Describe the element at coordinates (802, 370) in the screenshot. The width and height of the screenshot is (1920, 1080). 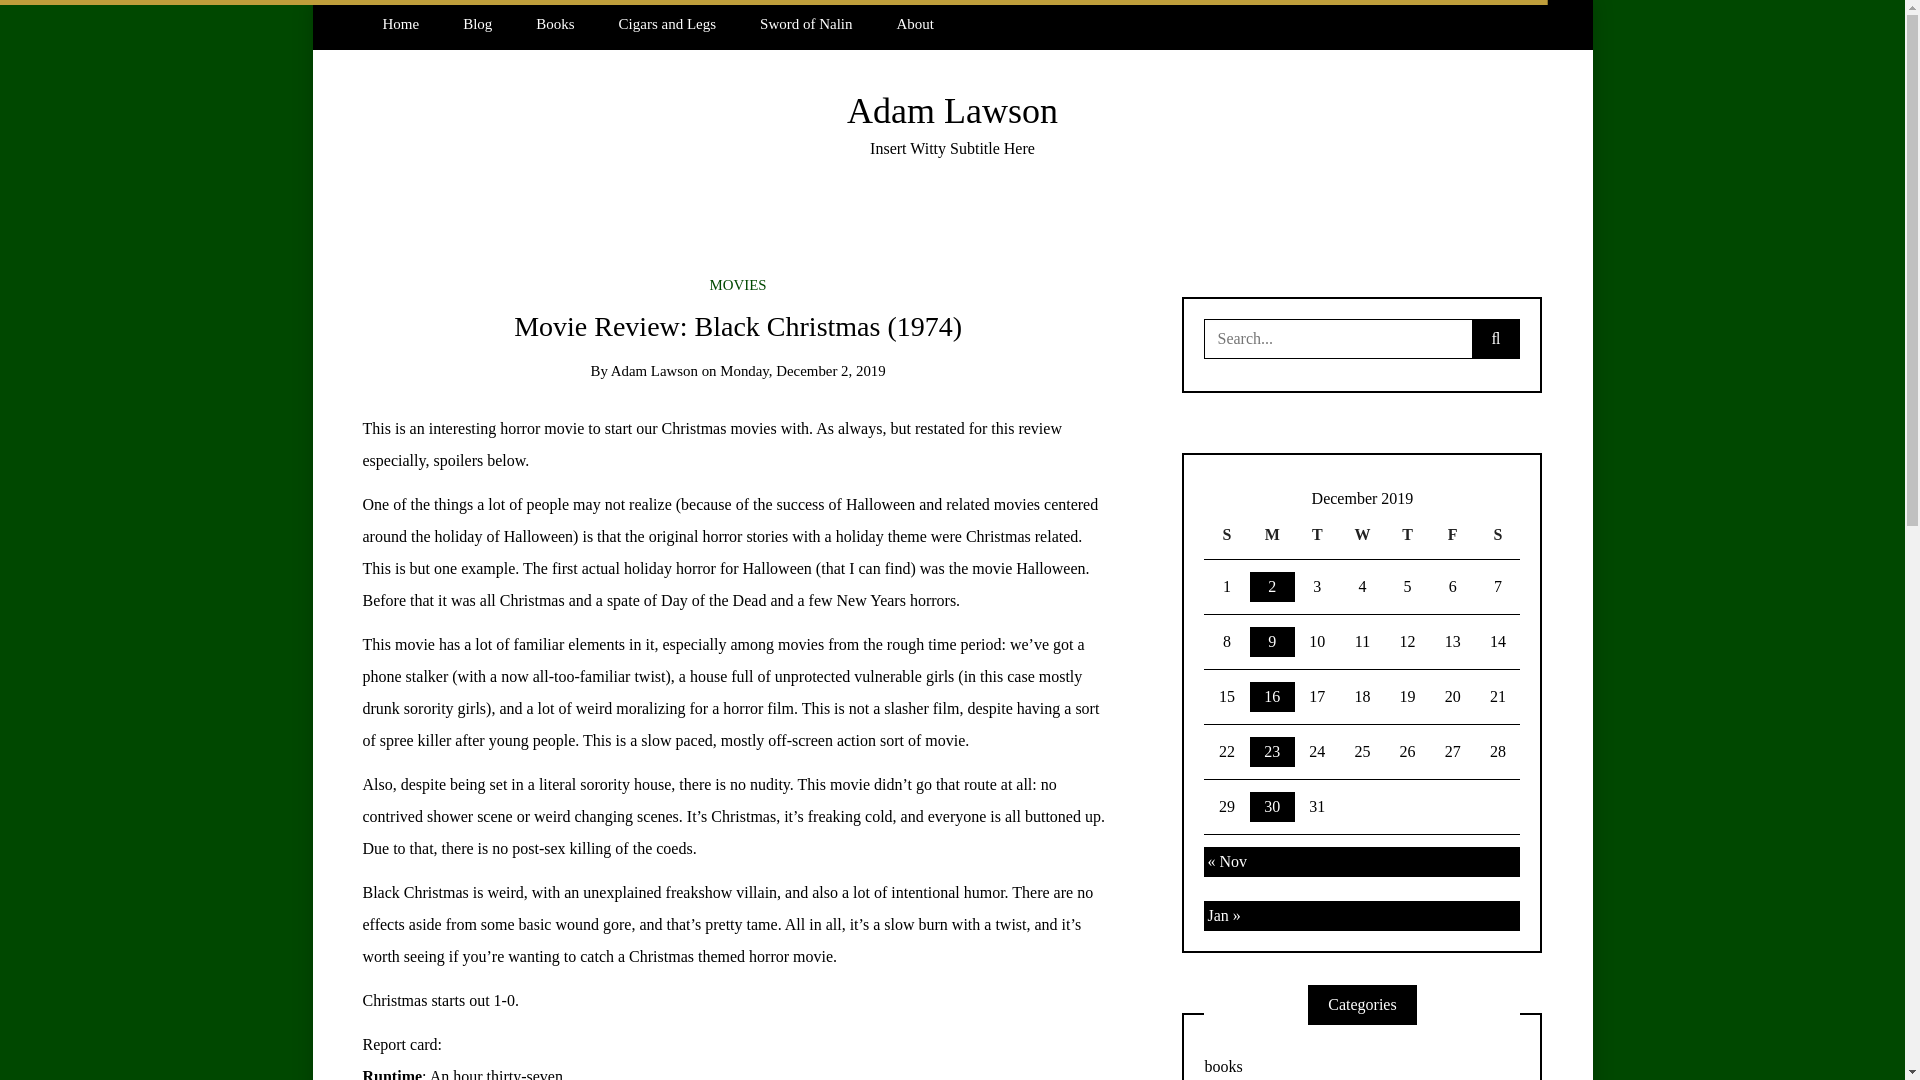
I see `Monday, December 2, 2019` at that location.